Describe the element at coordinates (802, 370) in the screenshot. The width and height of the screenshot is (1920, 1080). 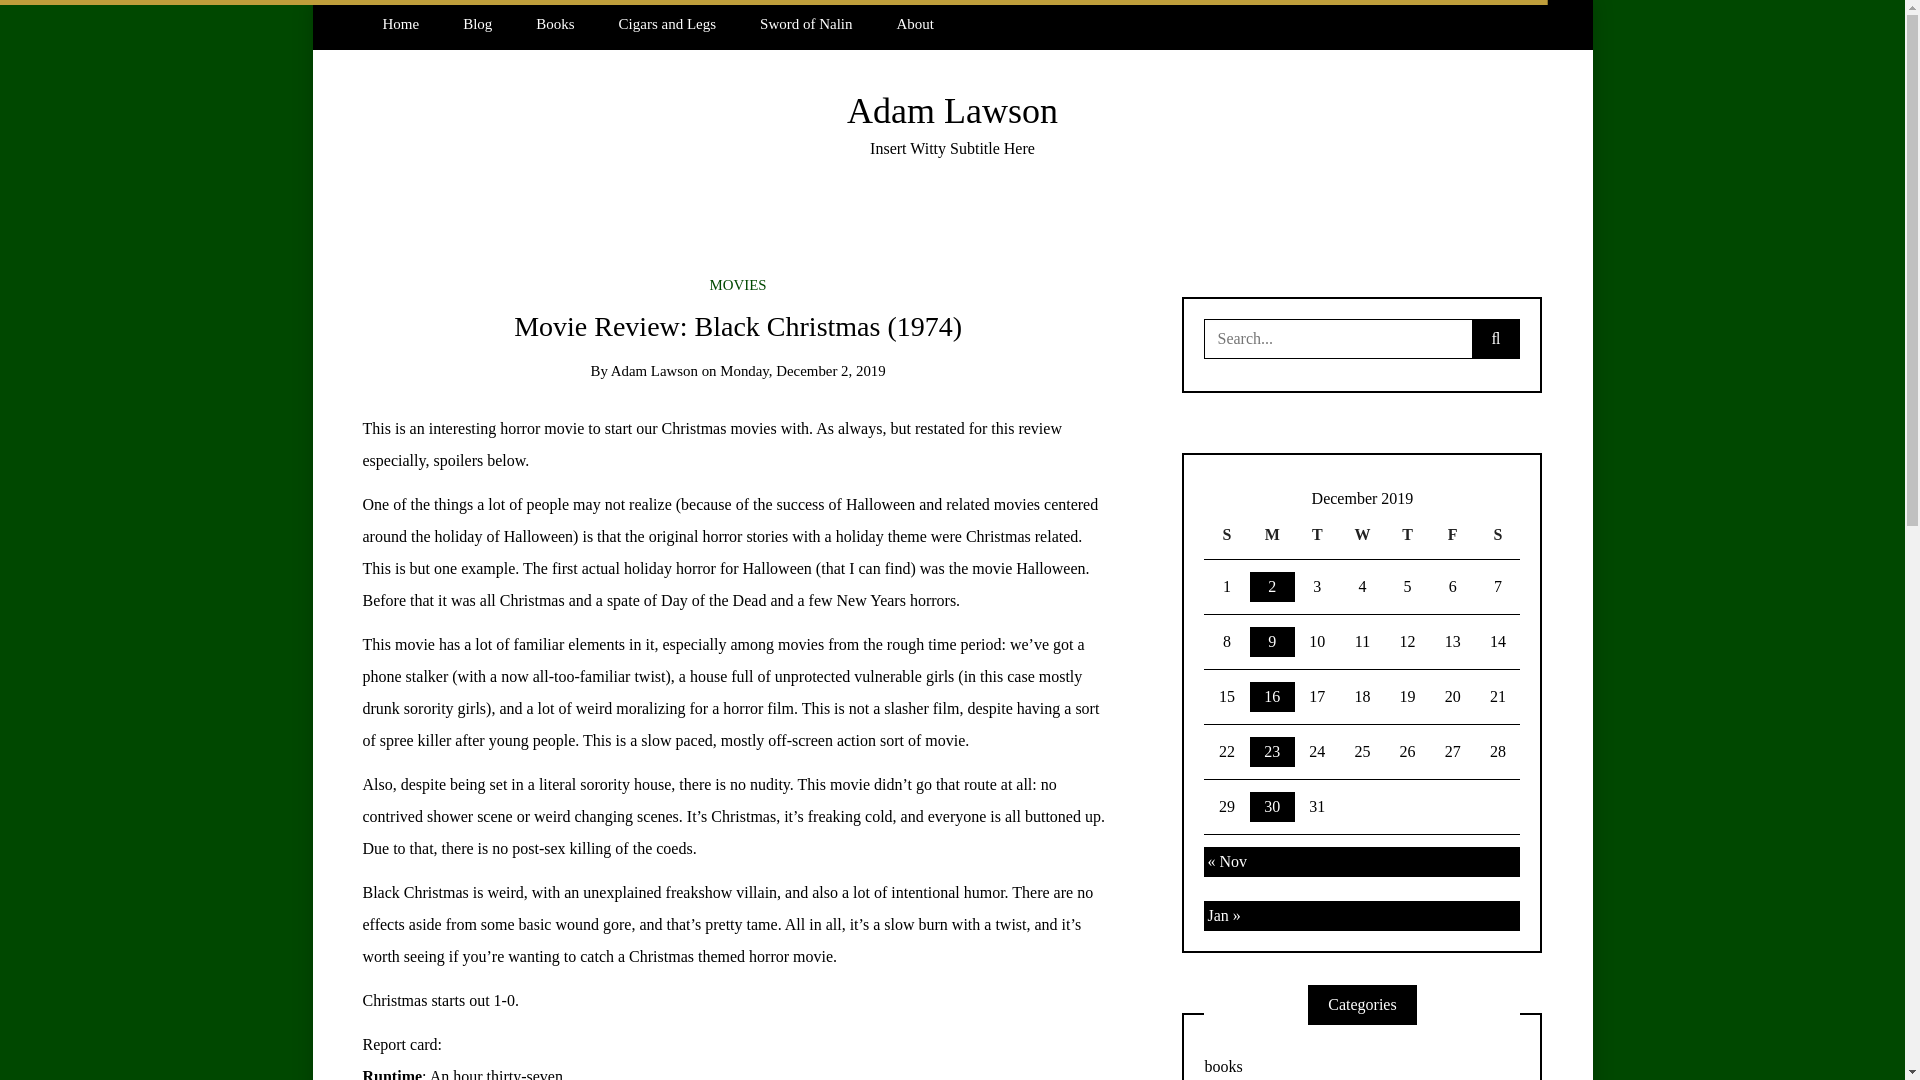
I see `Monday, December 2, 2019` at that location.